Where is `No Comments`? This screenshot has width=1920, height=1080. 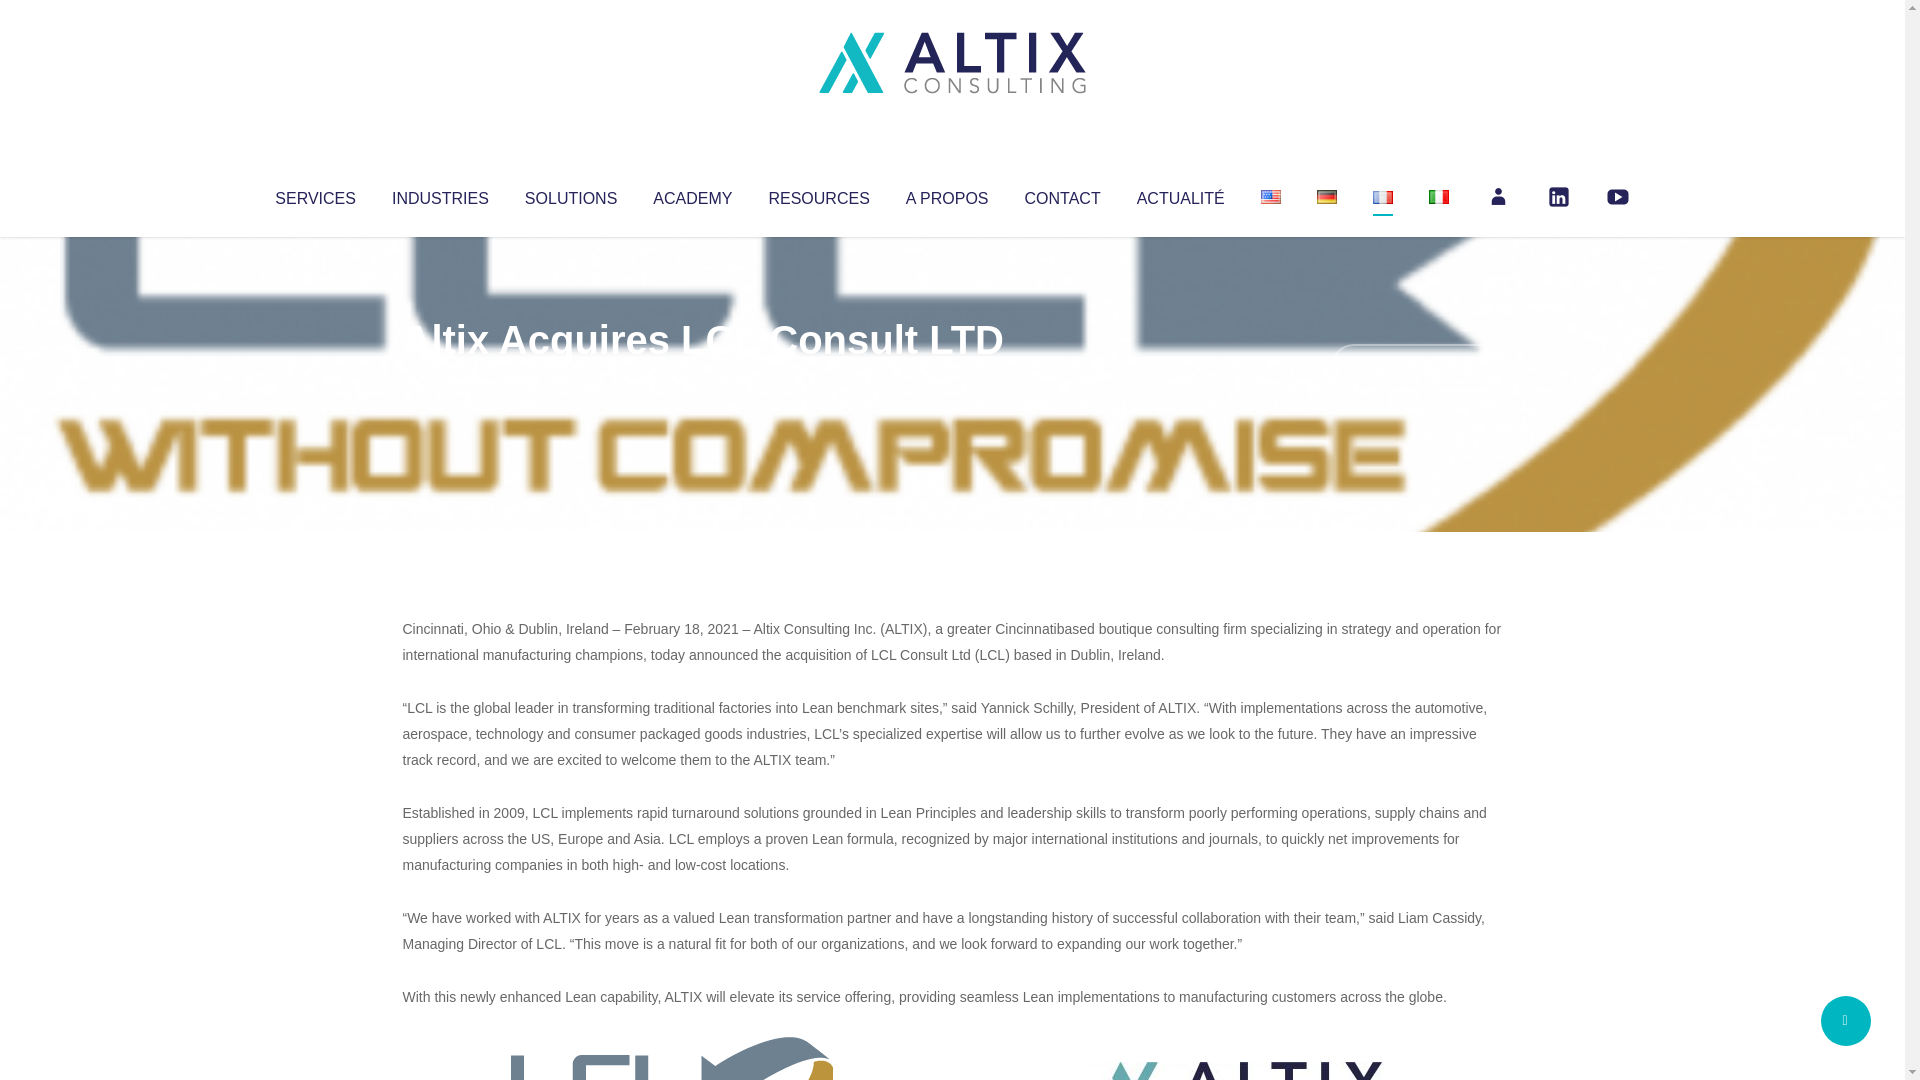 No Comments is located at coordinates (1416, 366).